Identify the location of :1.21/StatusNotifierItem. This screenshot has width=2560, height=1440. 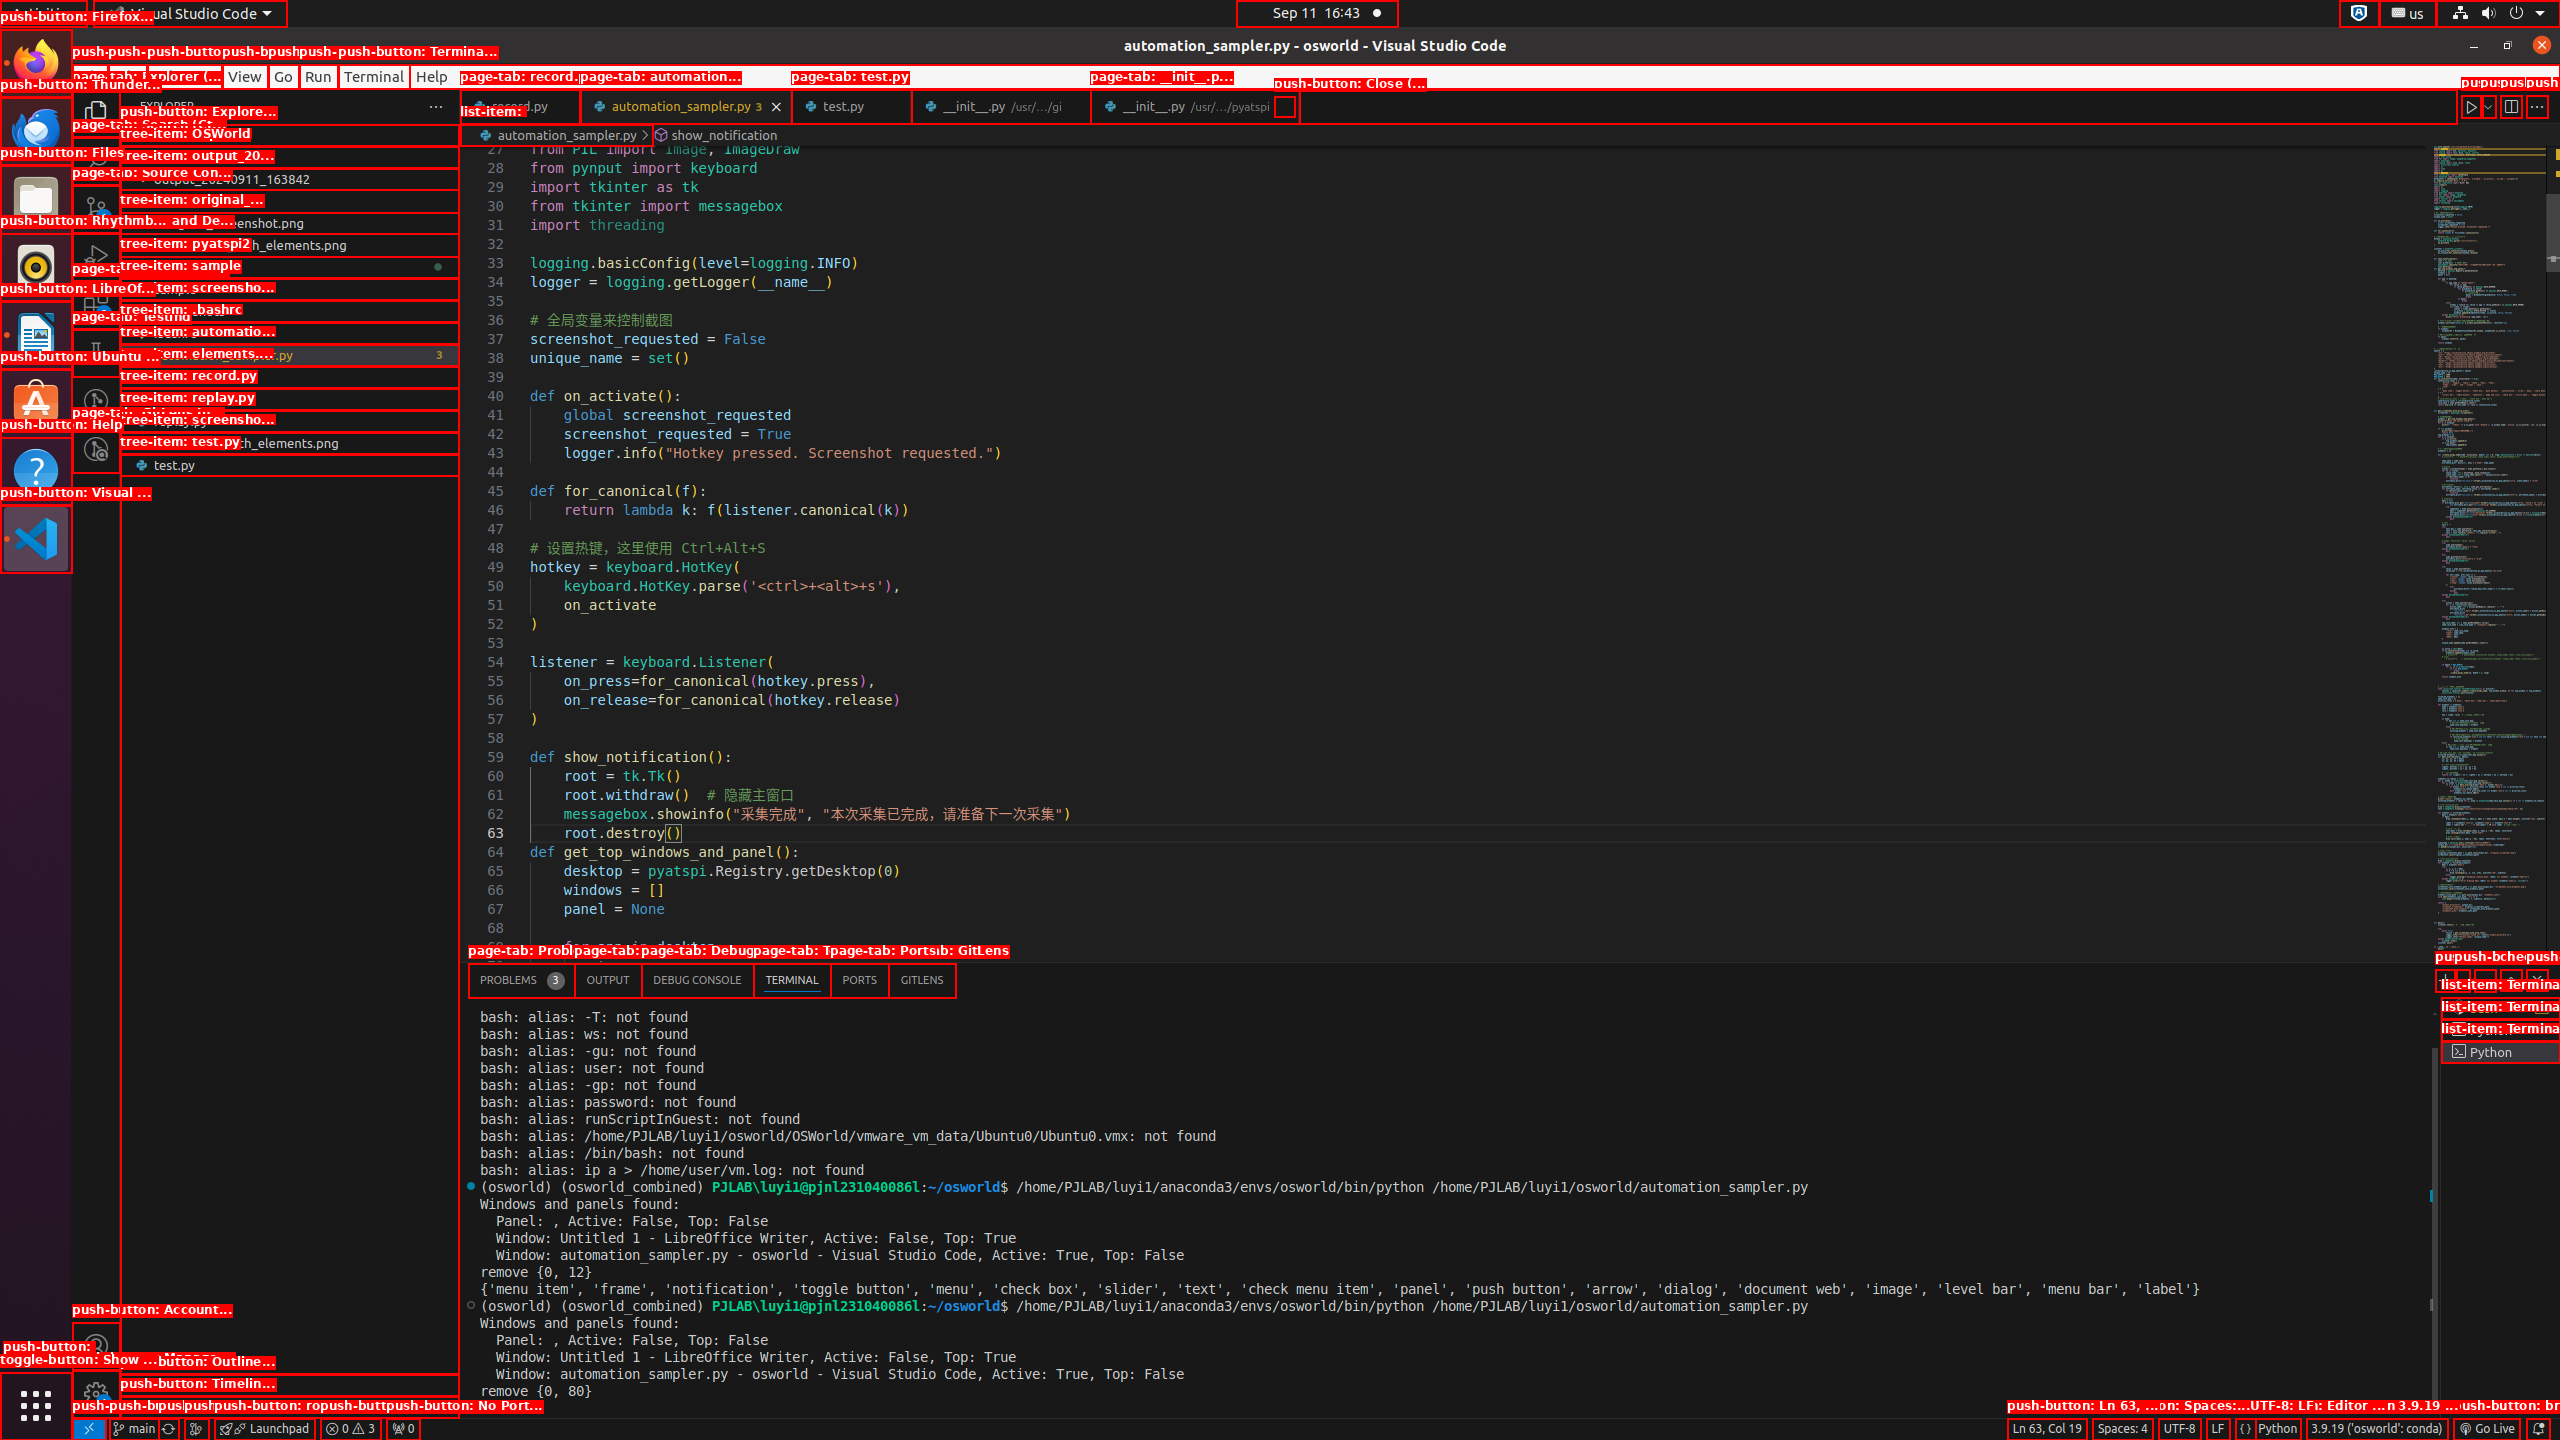
(2408, 14).